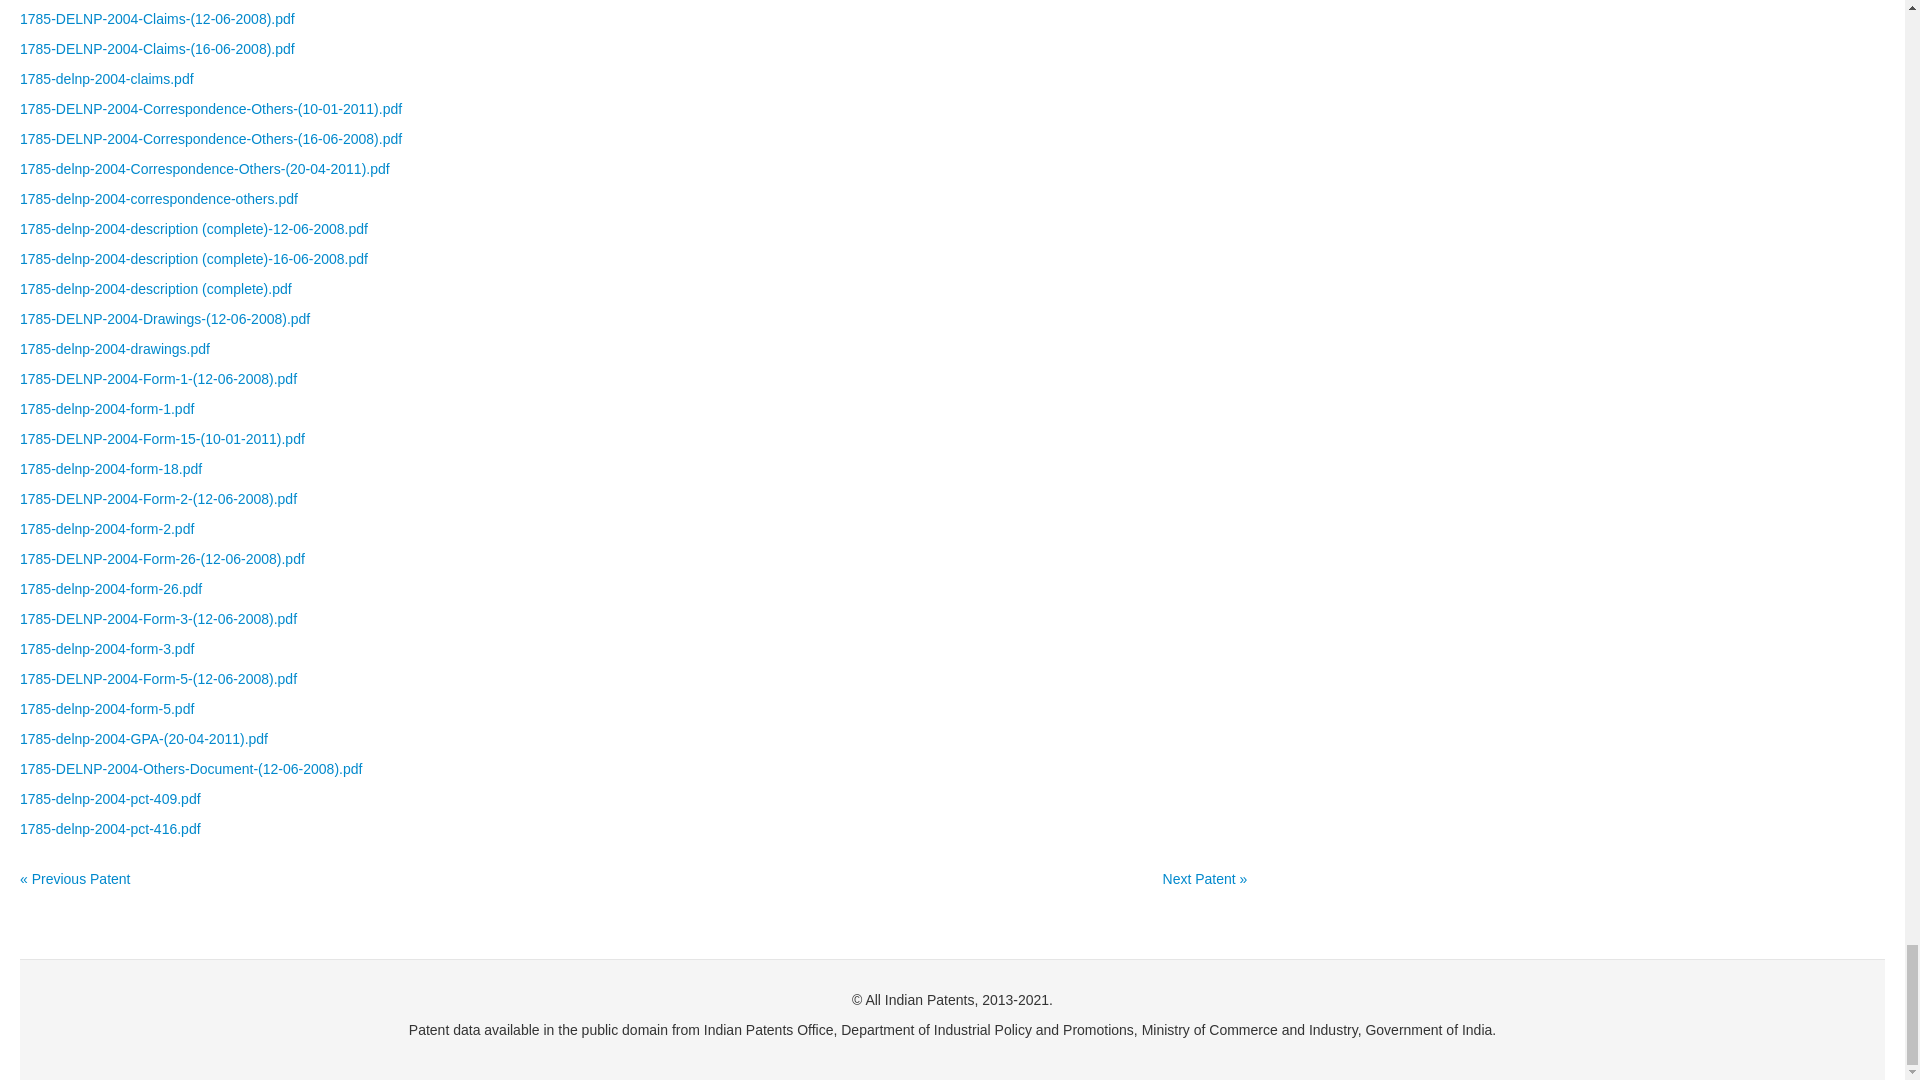 The height and width of the screenshot is (1080, 1920). Describe the element at coordinates (106, 79) in the screenshot. I see `1785-delnp-2004-claims.pdf` at that location.